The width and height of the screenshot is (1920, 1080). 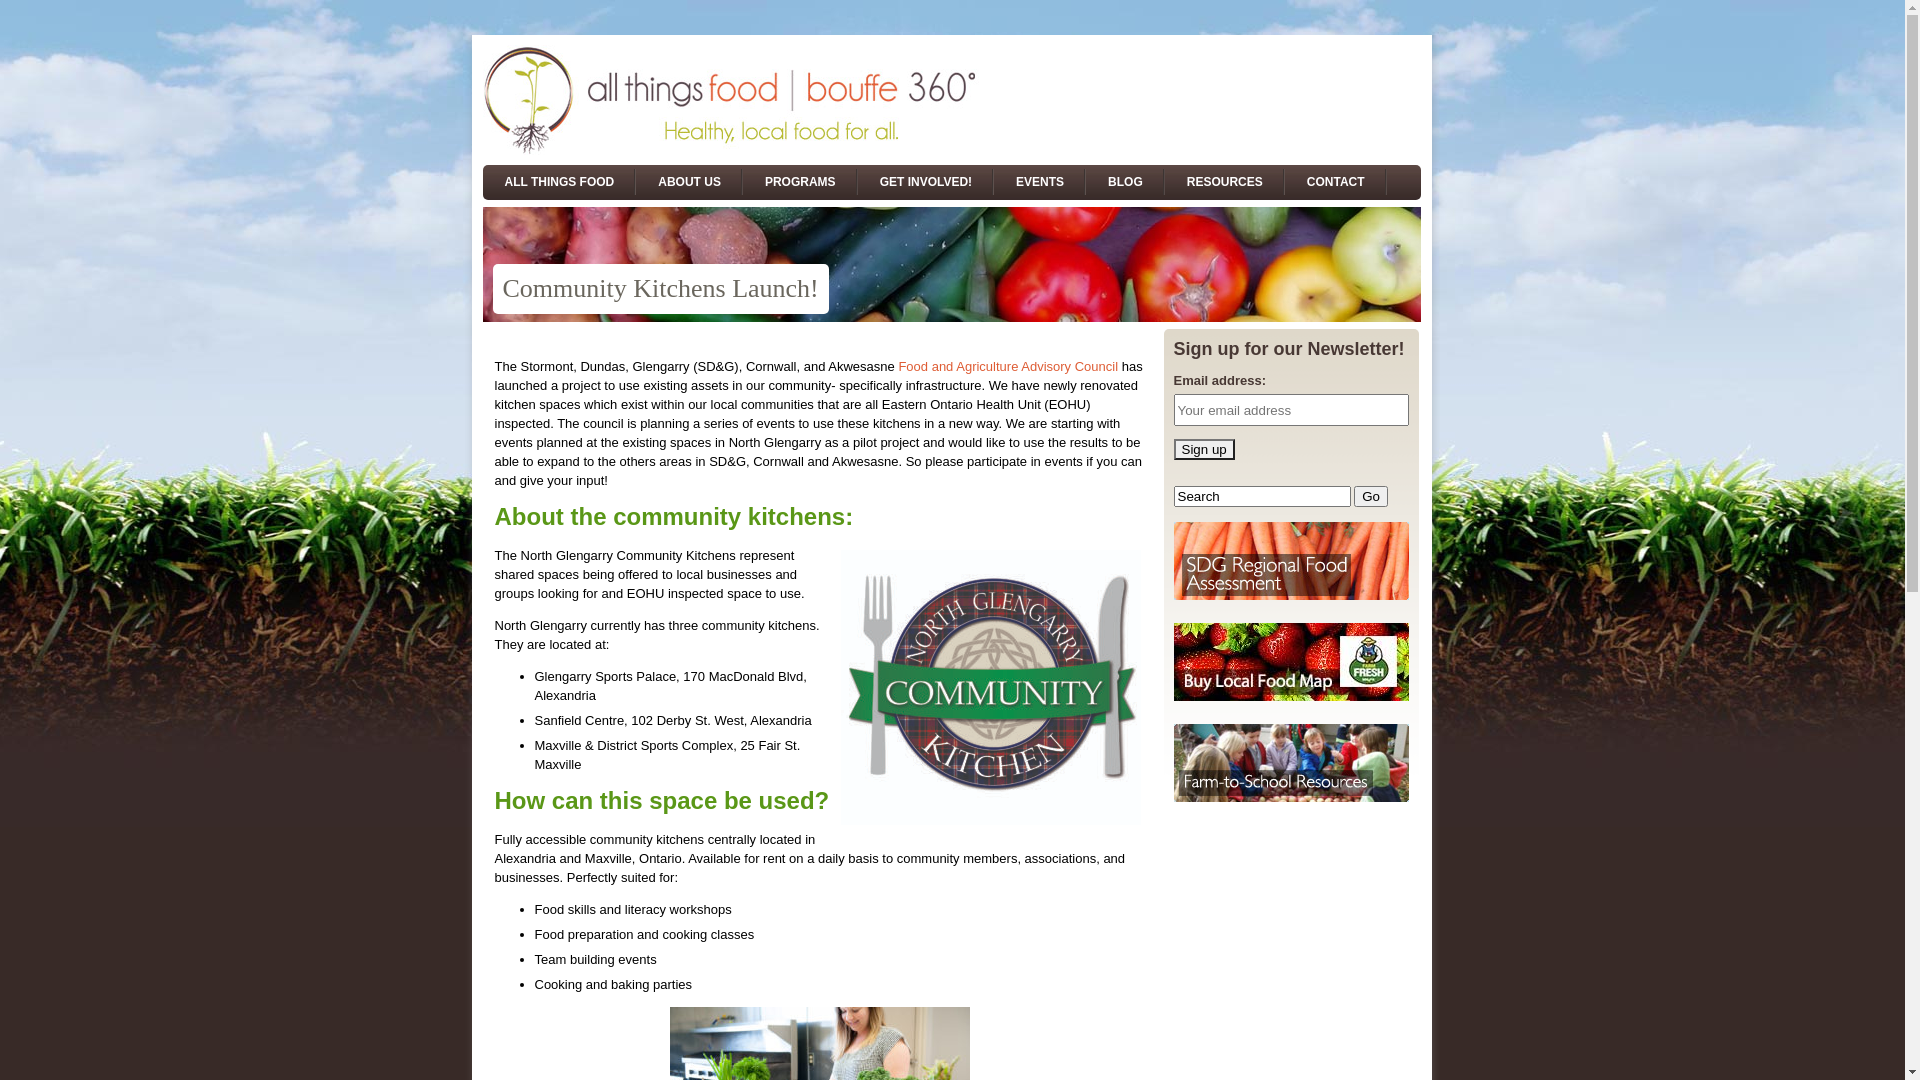 What do you see at coordinates (1204, 450) in the screenshot?
I see `Sign up` at bounding box center [1204, 450].